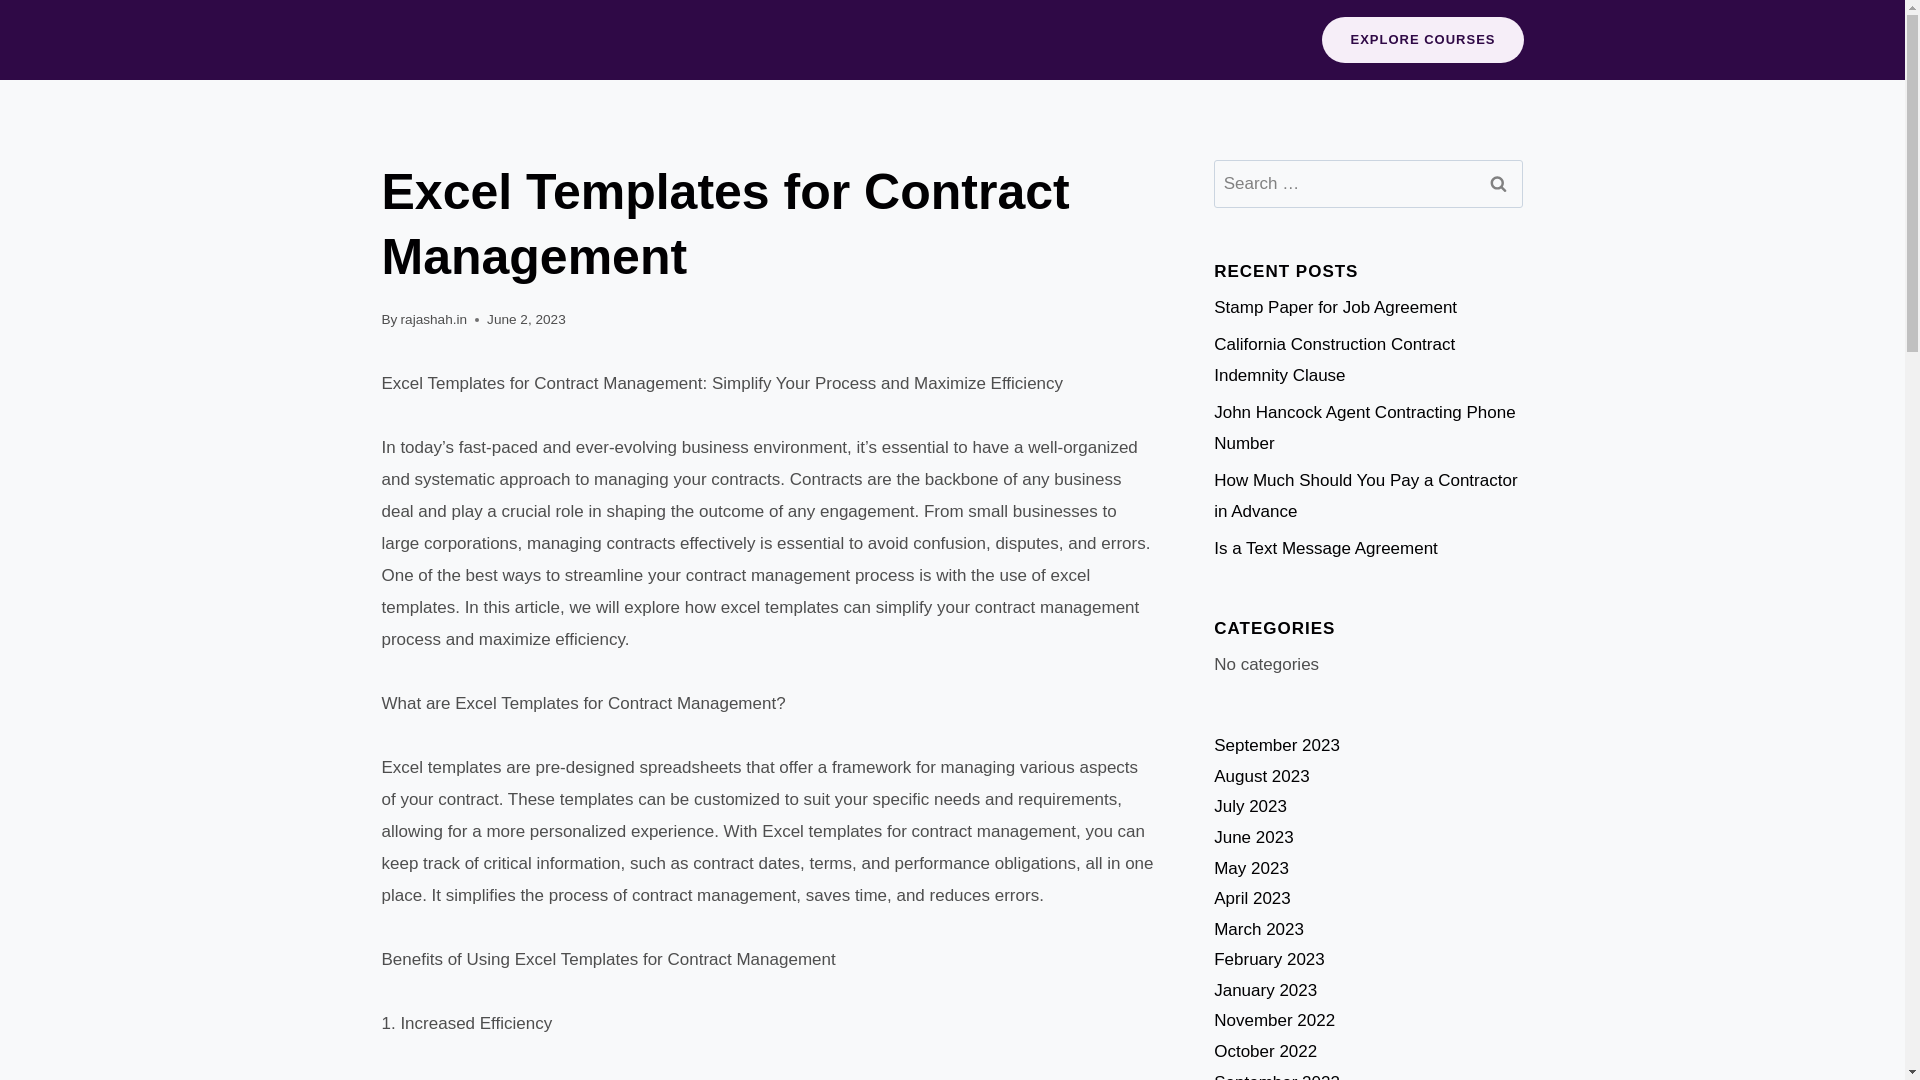 This screenshot has height=1080, width=1920. What do you see at coordinates (1364, 495) in the screenshot?
I see `How Much Should You Pay a Contractor in Advance` at bounding box center [1364, 495].